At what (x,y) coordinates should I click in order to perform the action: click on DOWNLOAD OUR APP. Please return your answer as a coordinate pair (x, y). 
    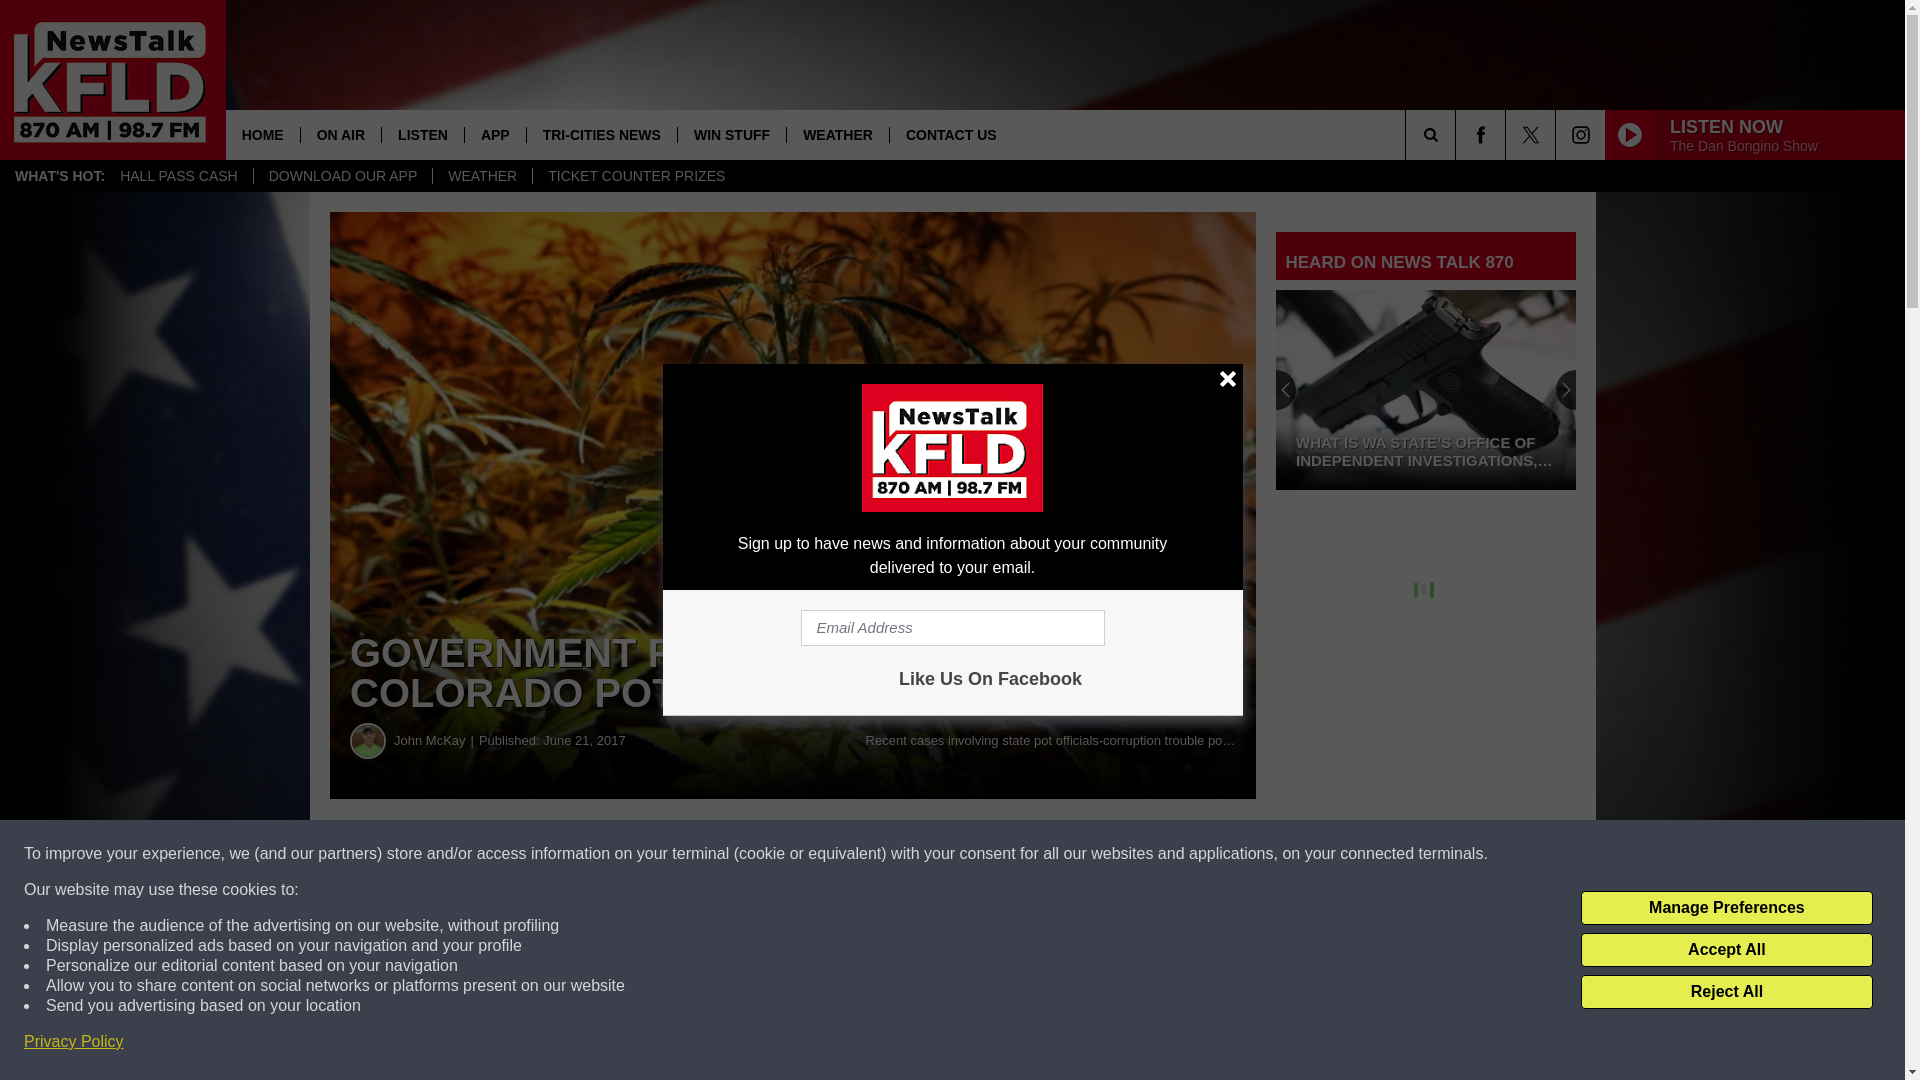
    Looking at the image, I should click on (343, 176).